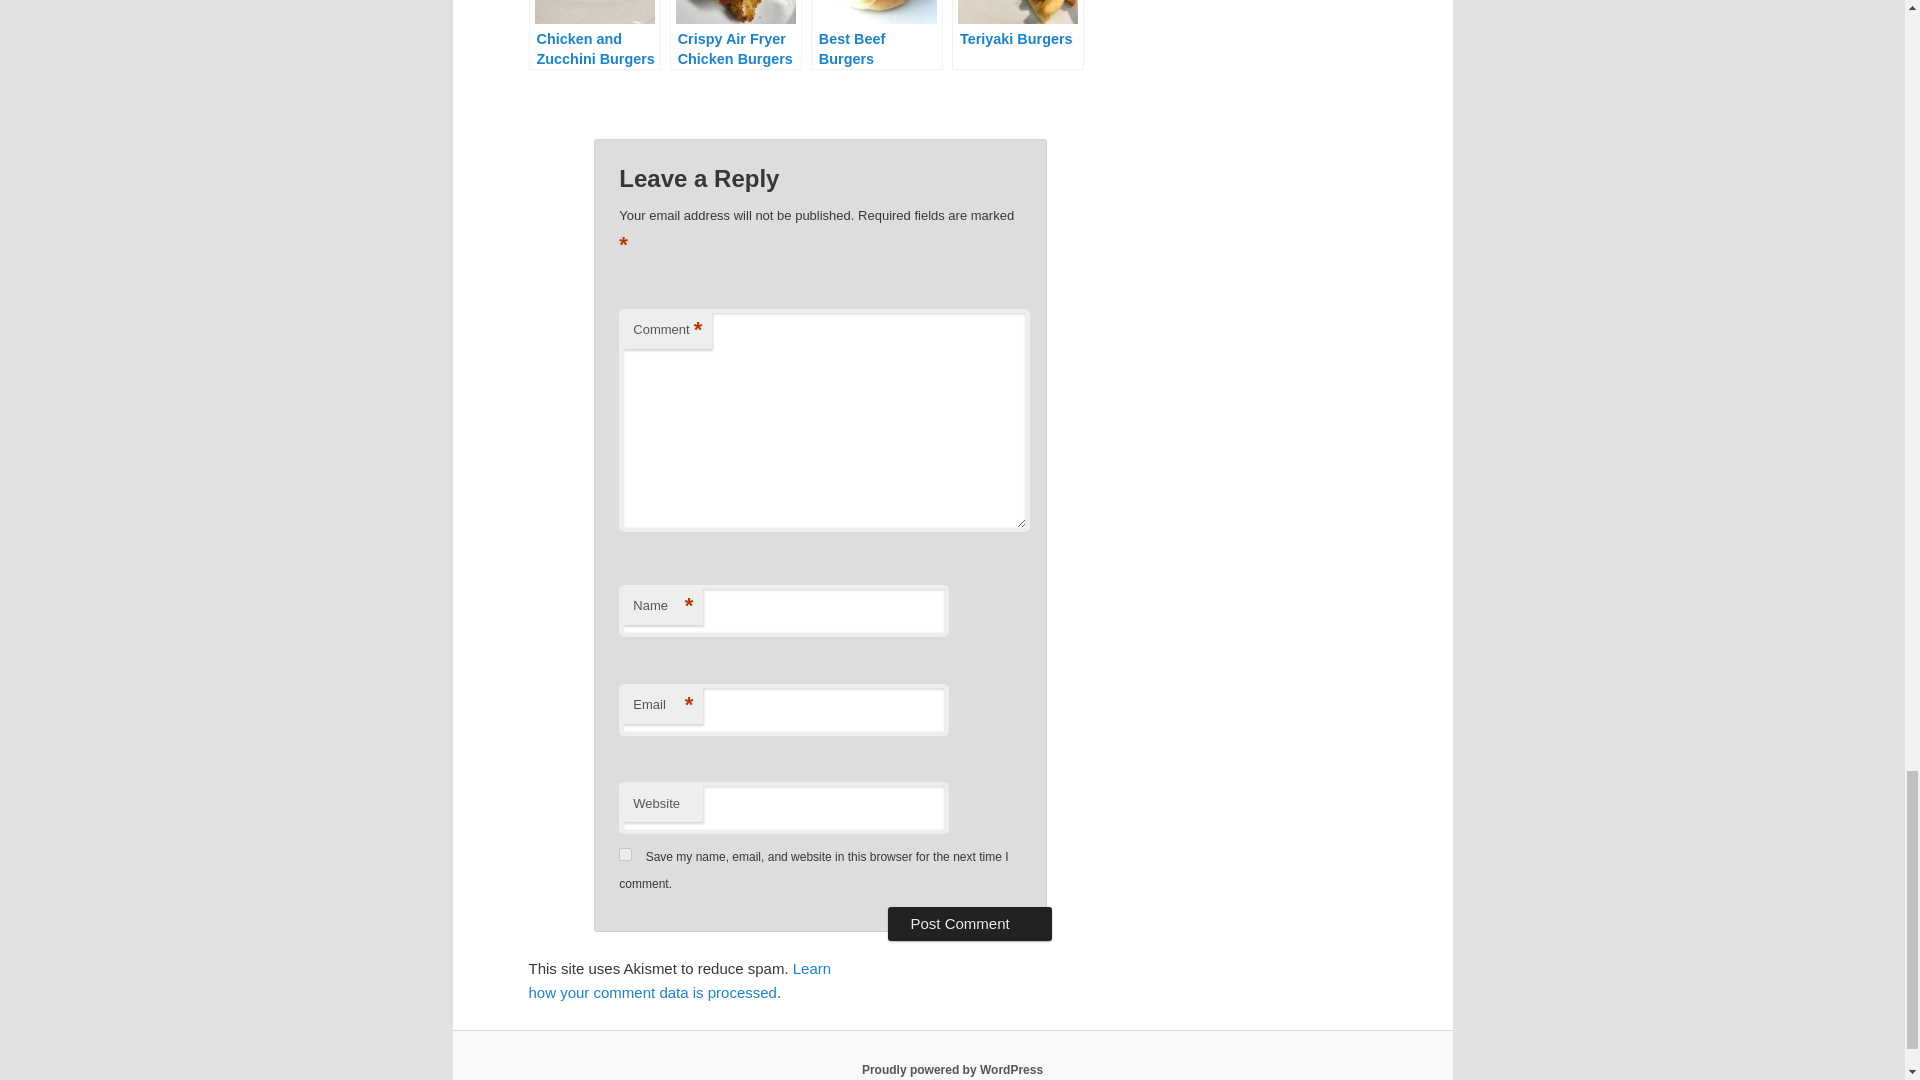  Describe the element at coordinates (1018, 35) in the screenshot. I see `Teriyaki Burgers` at that location.